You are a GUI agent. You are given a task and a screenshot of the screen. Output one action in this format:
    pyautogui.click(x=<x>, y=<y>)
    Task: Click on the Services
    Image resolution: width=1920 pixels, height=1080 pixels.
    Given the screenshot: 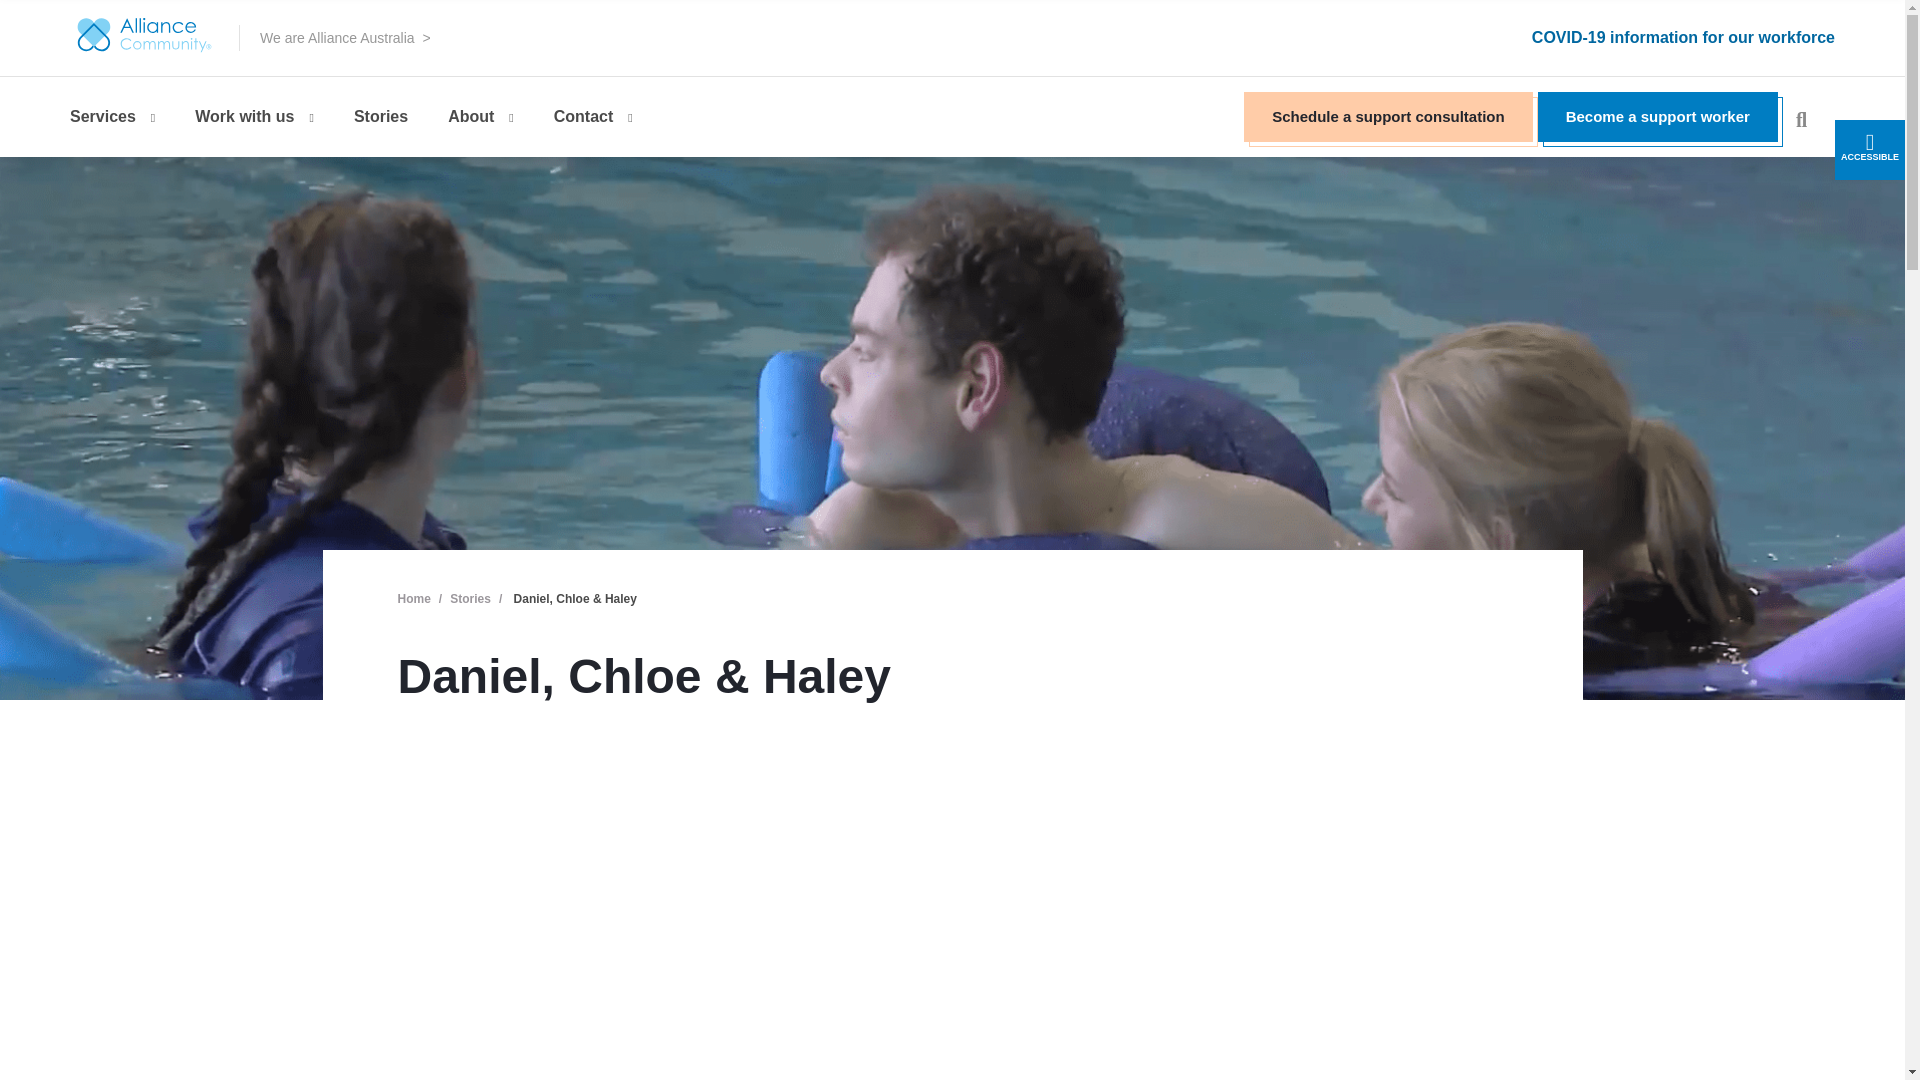 What is the action you would take?
    pyautogui.click(x=120, y=116)
    